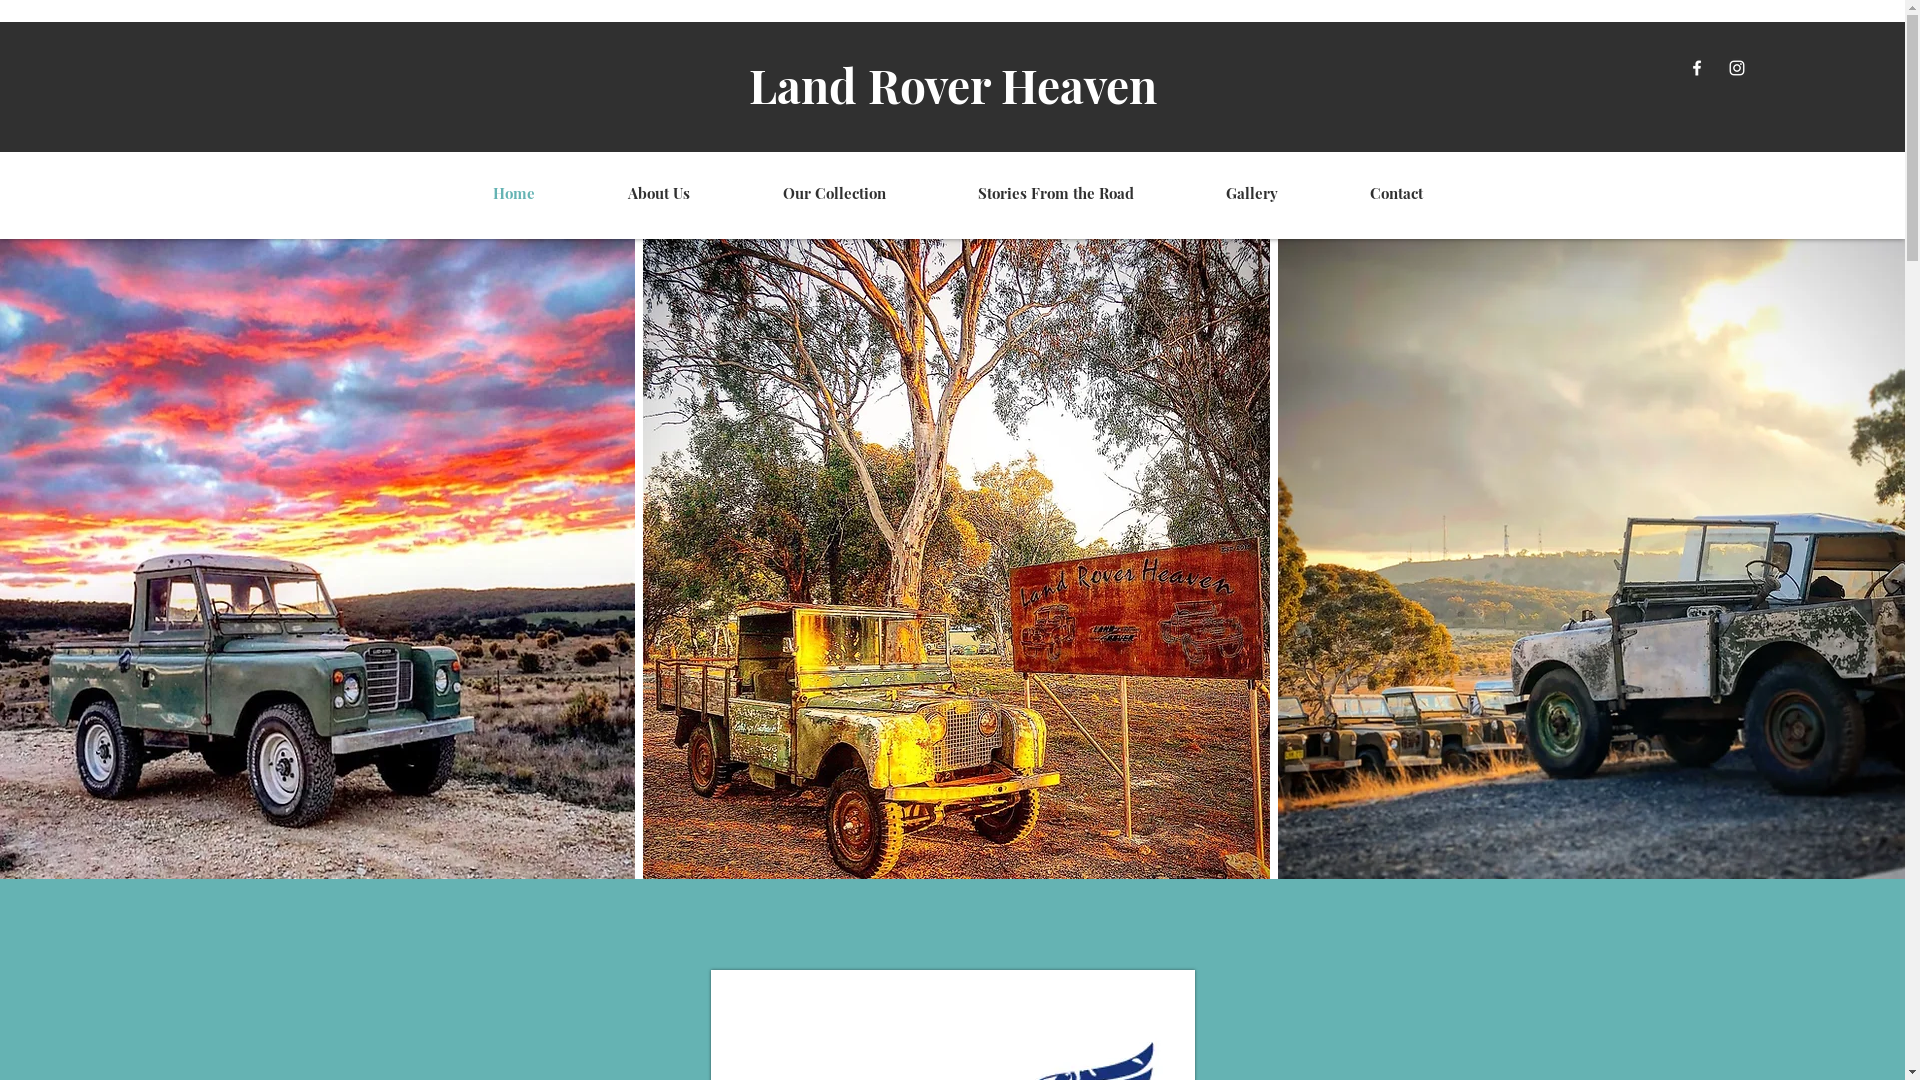  I want to click on About Us, so click(628, 193).